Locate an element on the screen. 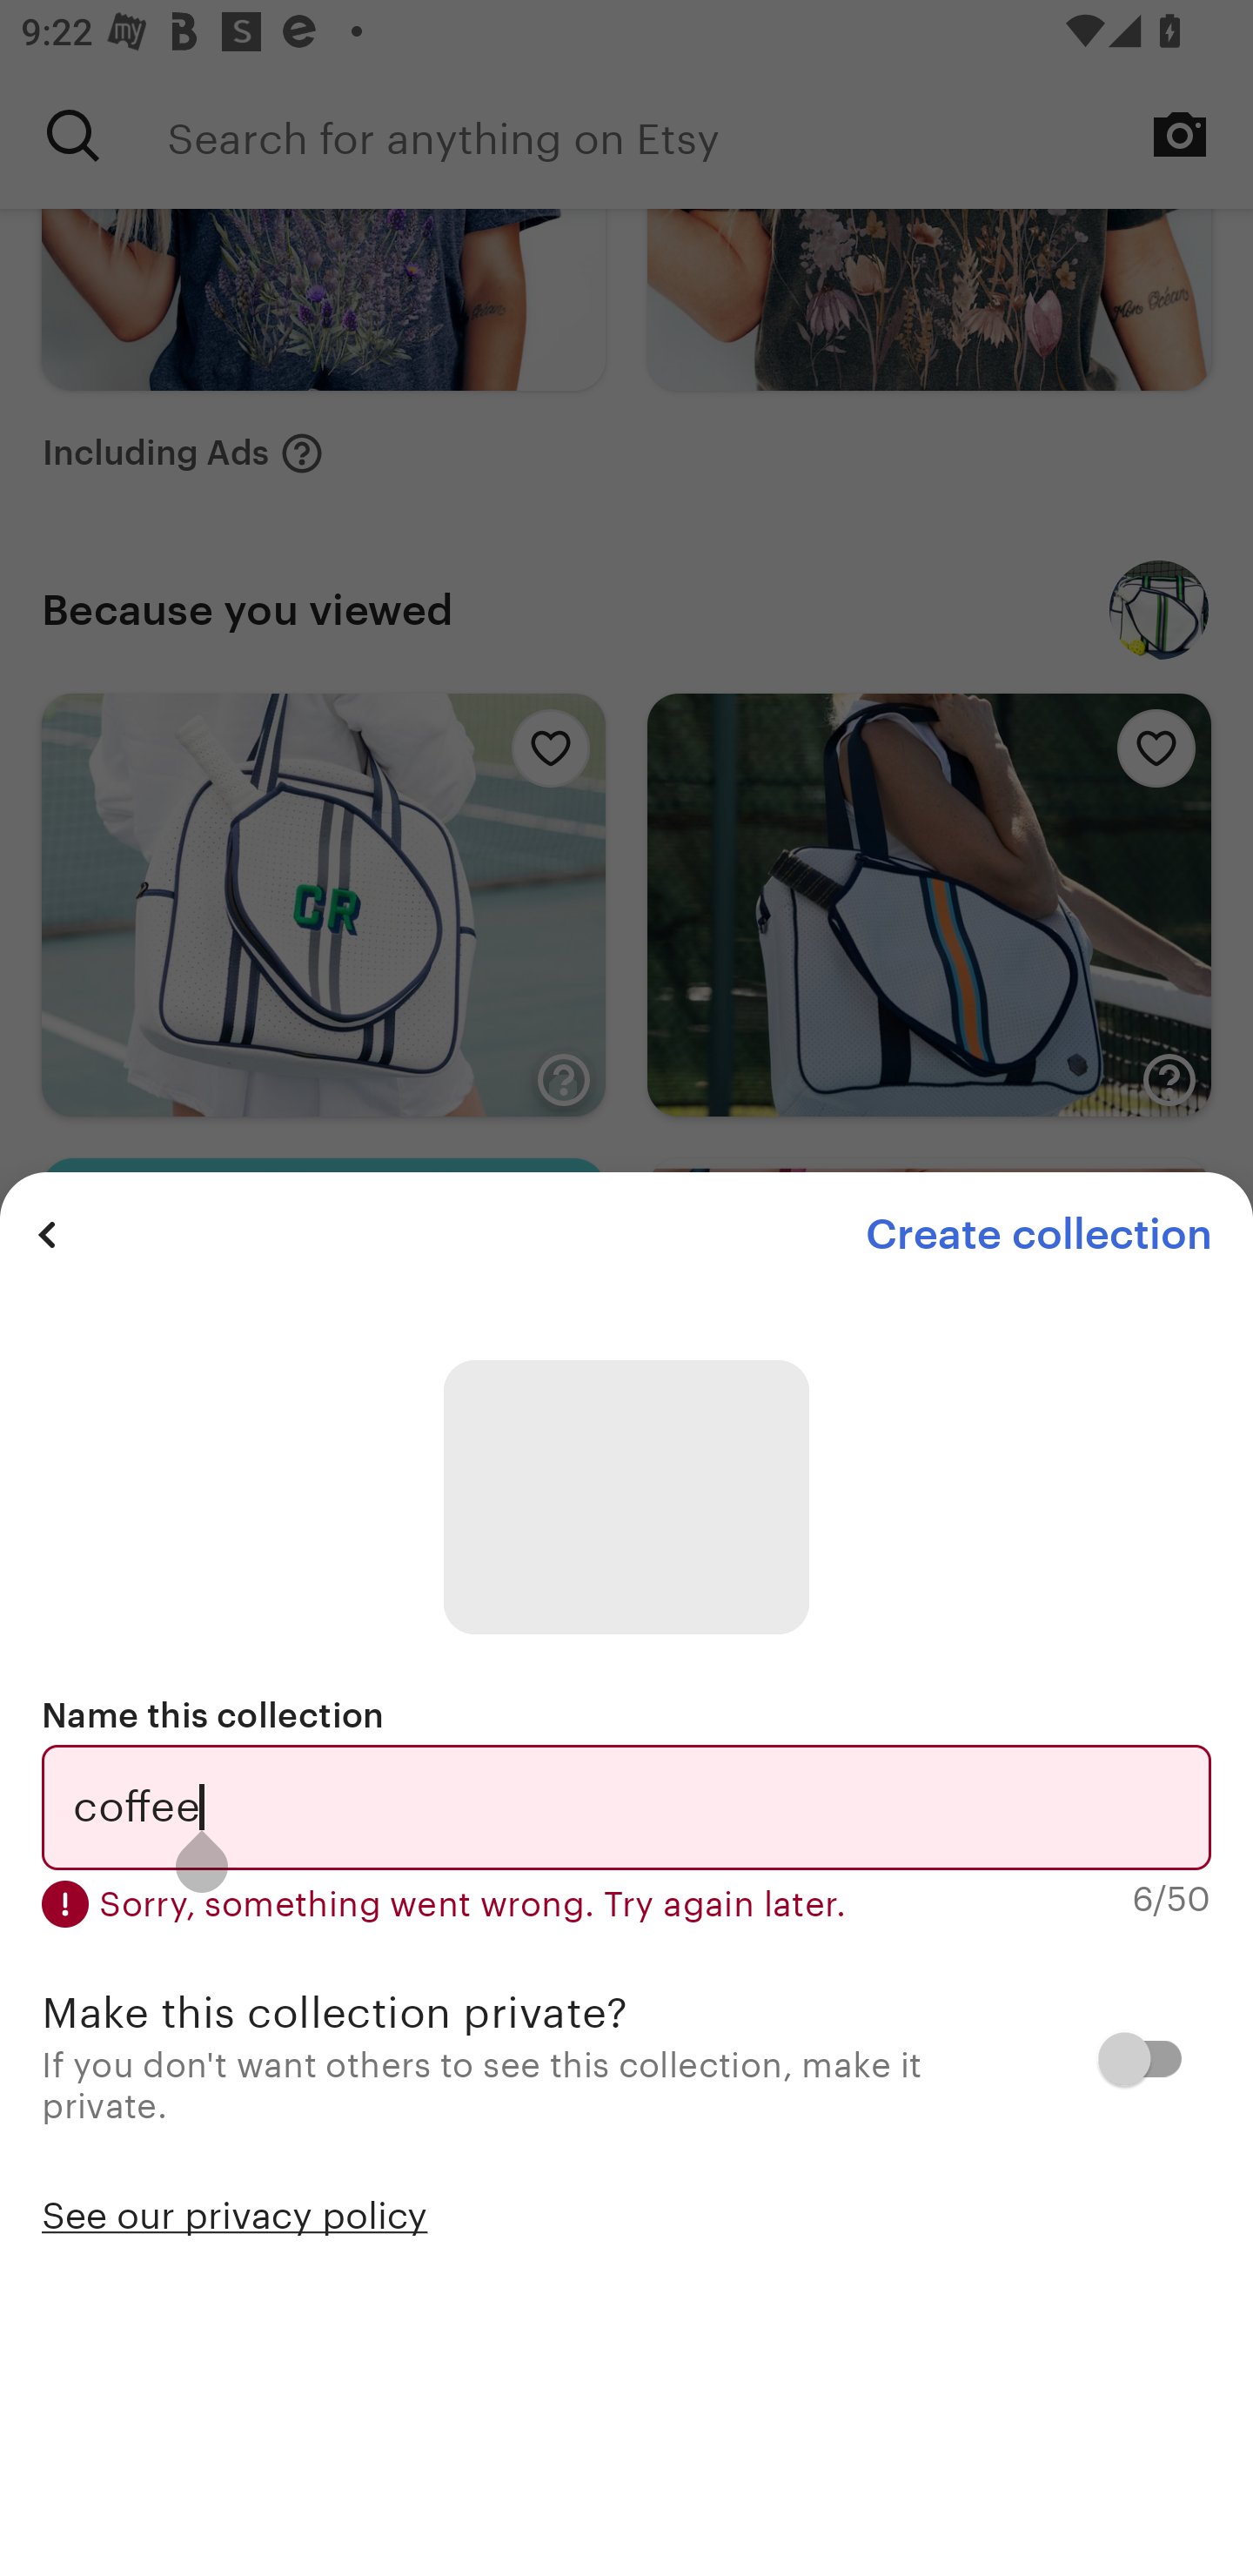  Previous is located at coordinates (47, 1234).